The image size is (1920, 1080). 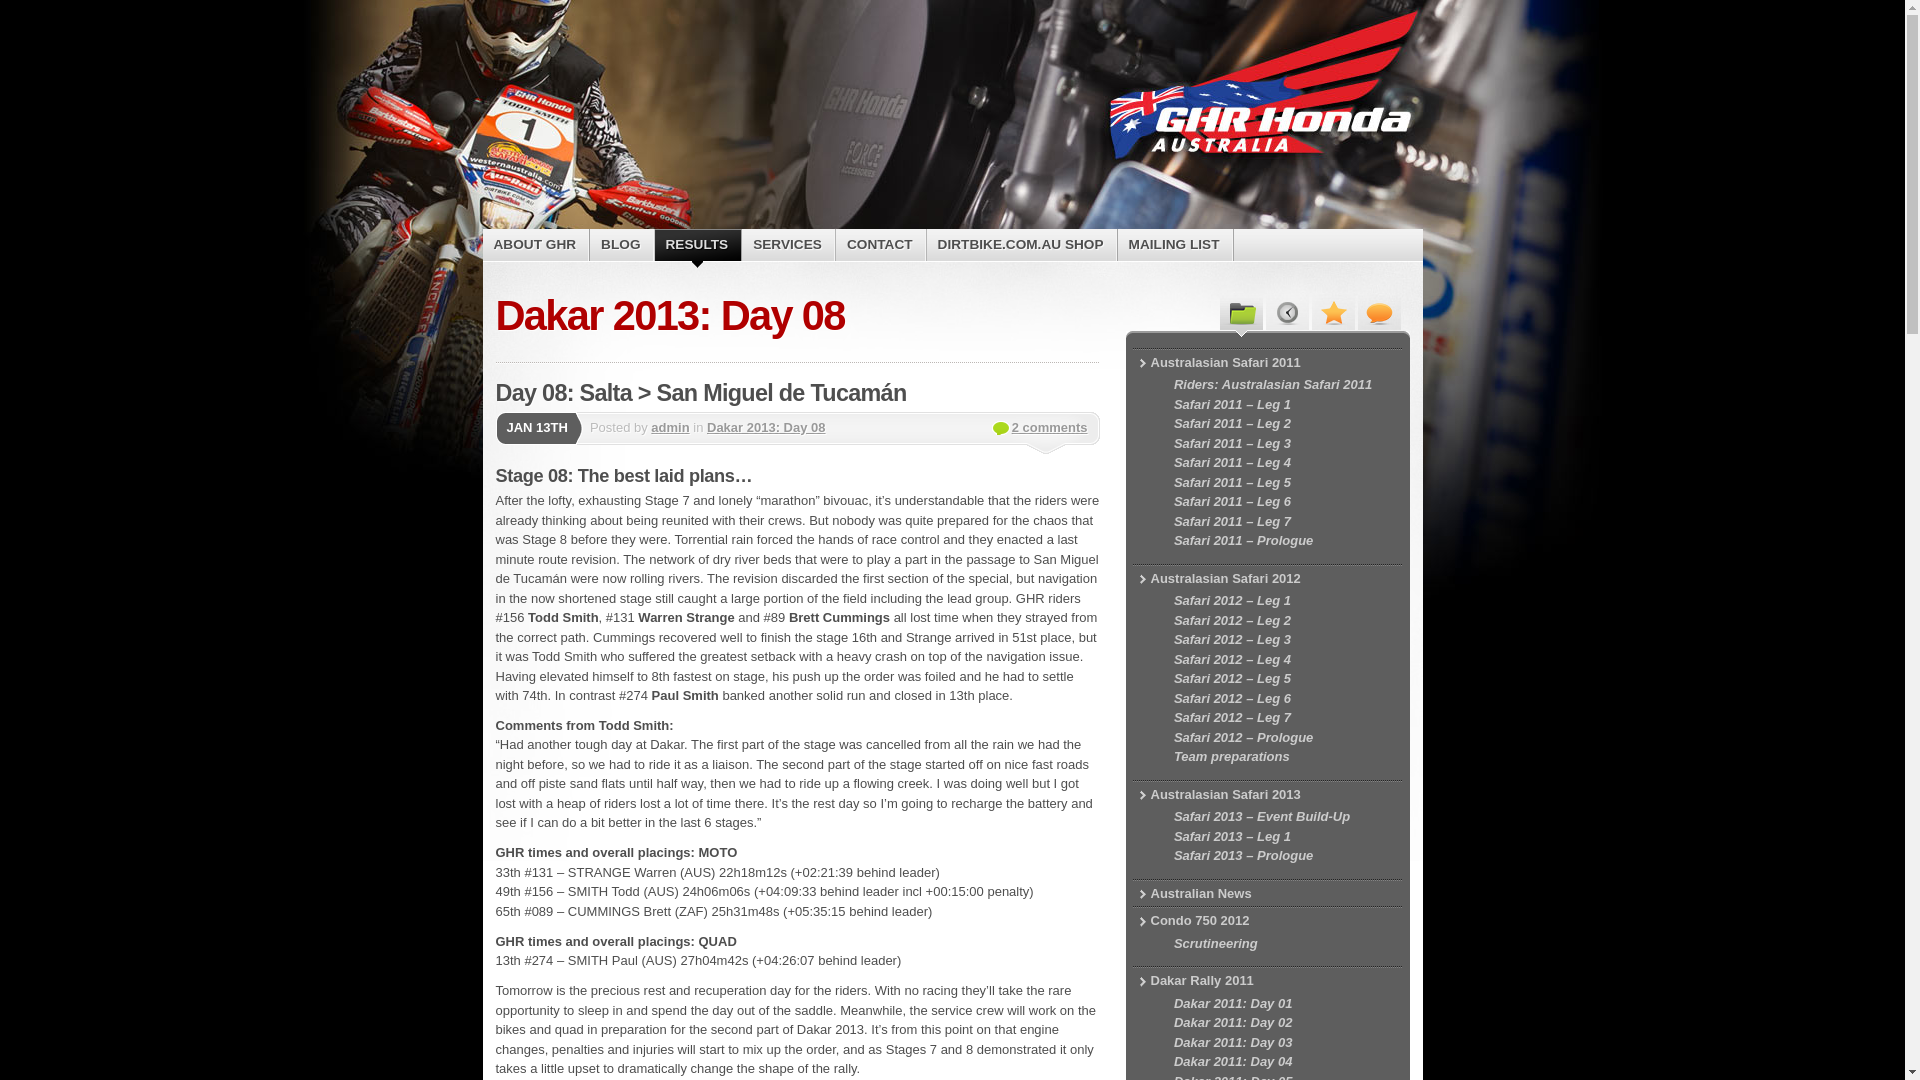 I want to click on Dakar 2013: Day 08, so click(x=766, y=428).